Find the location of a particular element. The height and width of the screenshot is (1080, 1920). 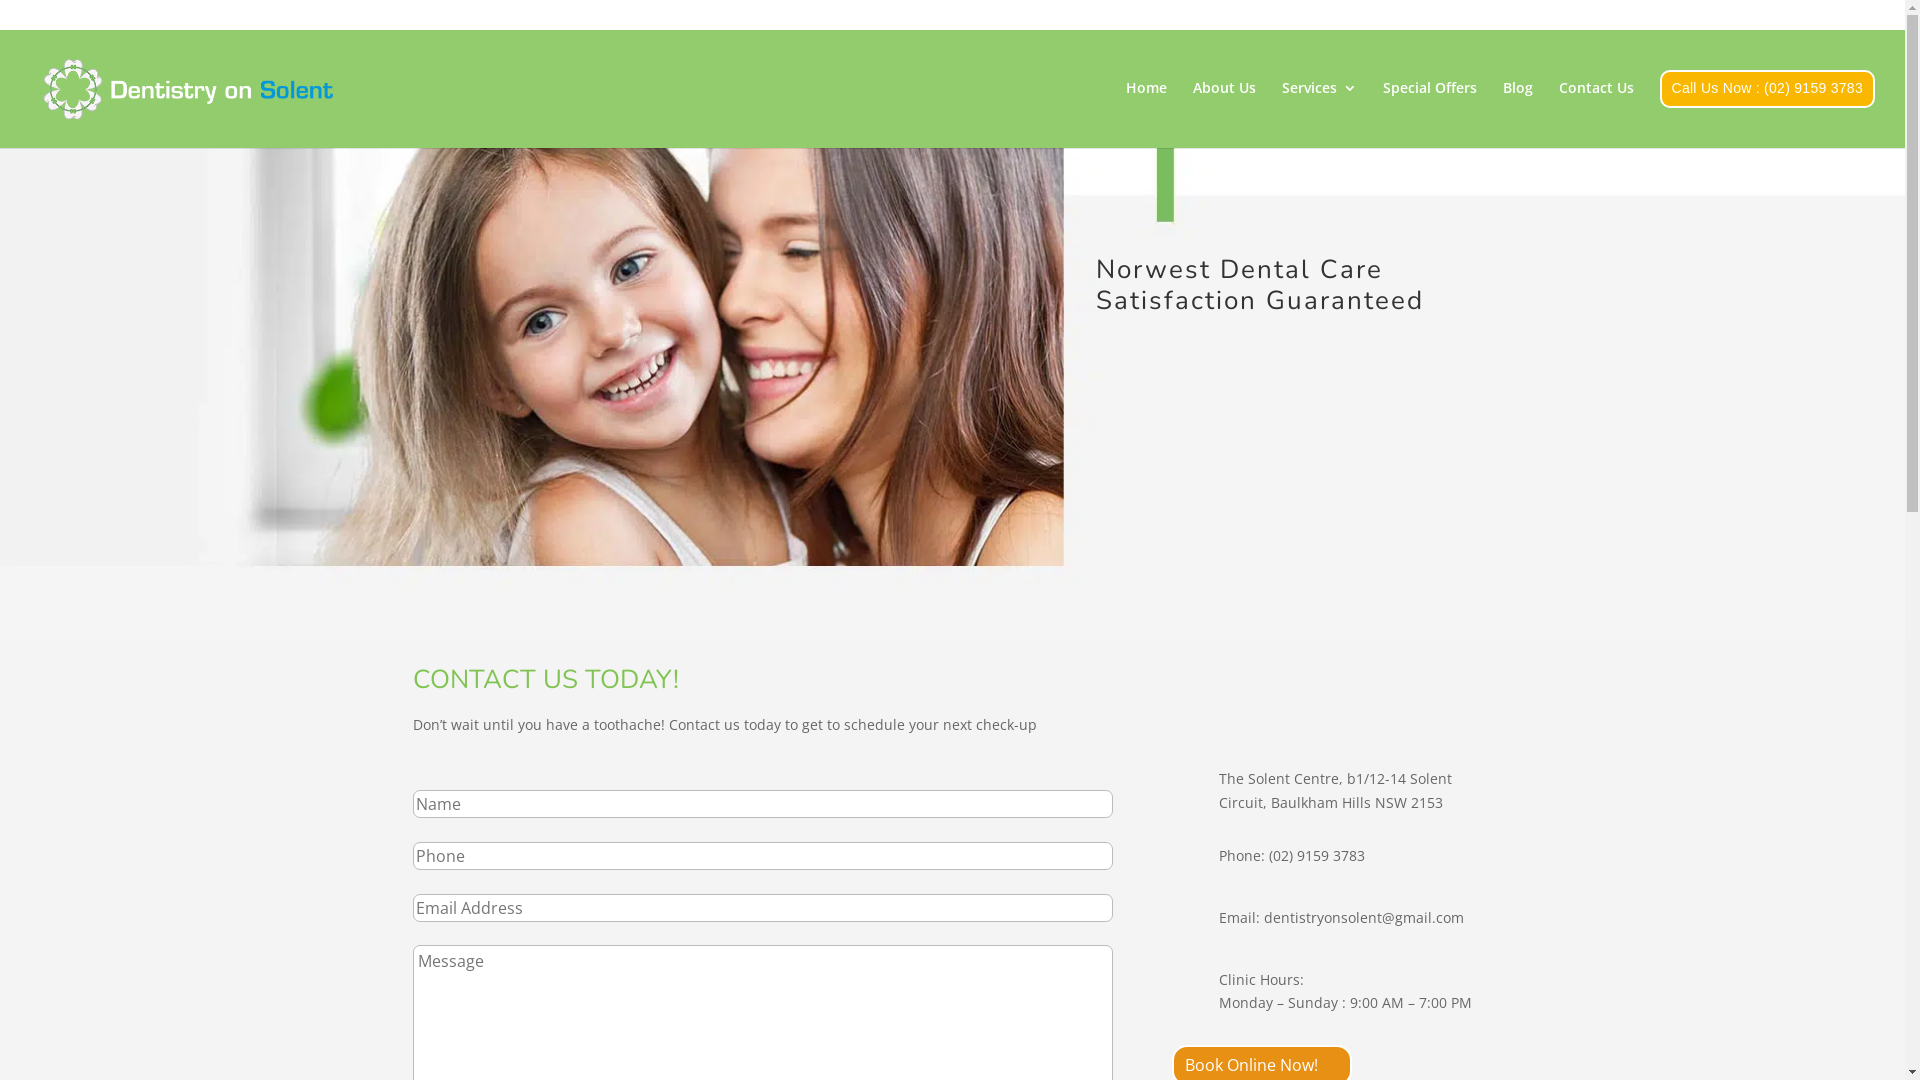

Services is located at coordinates (1320, 108).